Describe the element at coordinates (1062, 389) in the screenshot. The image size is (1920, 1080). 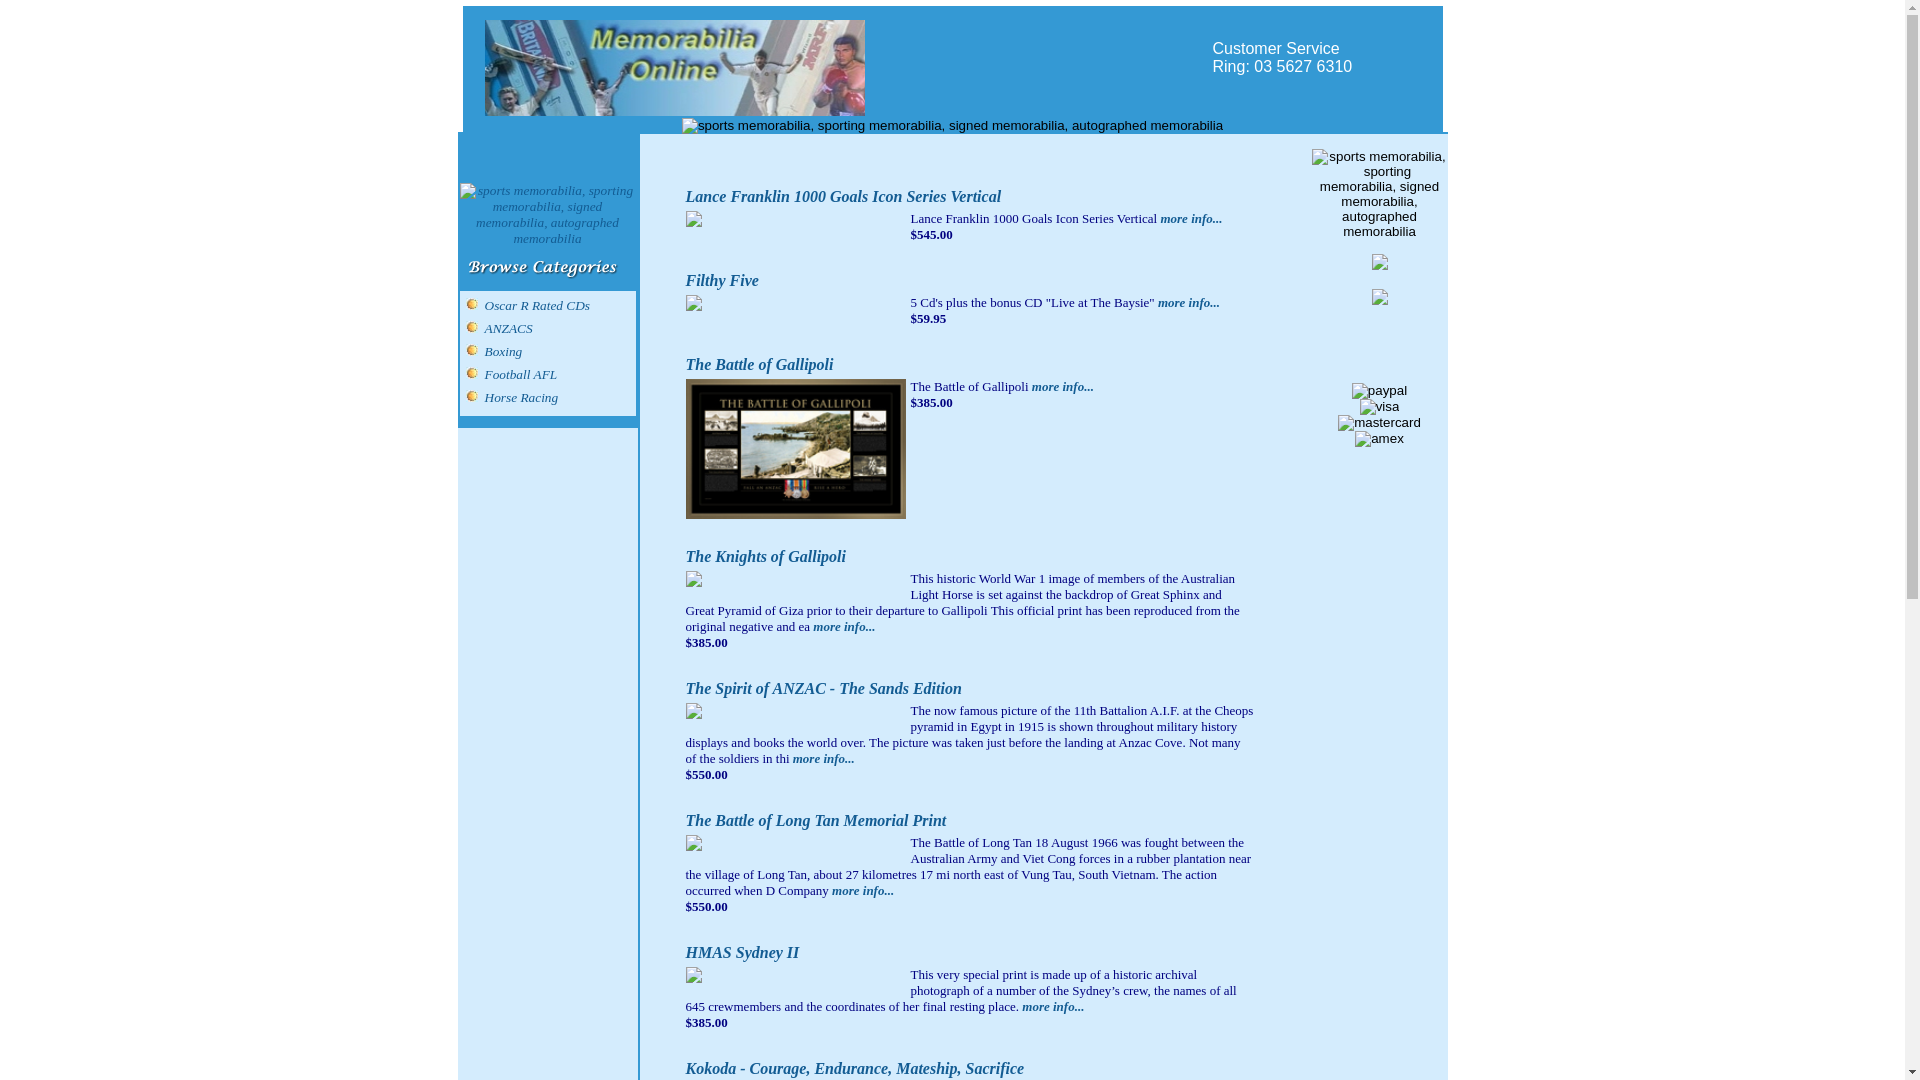
I see `more info...` at that location.